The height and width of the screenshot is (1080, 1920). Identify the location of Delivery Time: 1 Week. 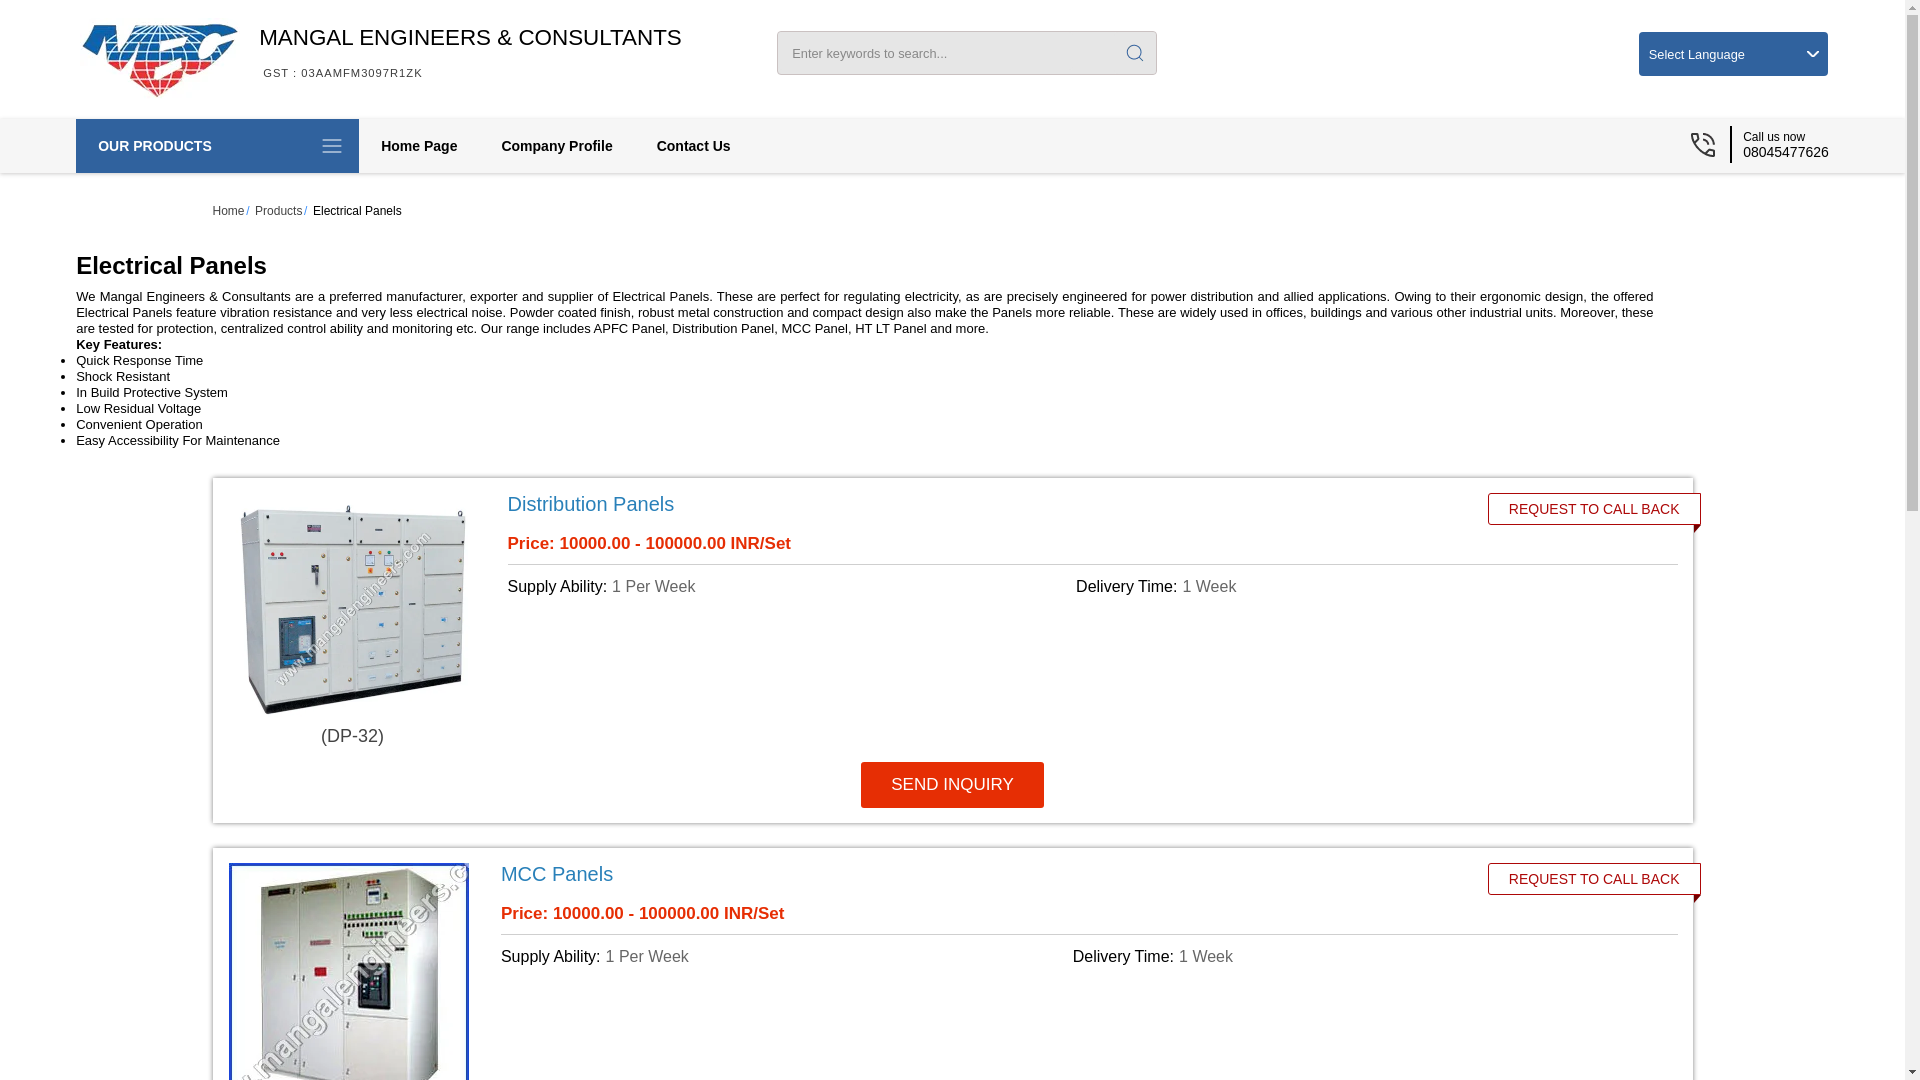
(1355, 955).